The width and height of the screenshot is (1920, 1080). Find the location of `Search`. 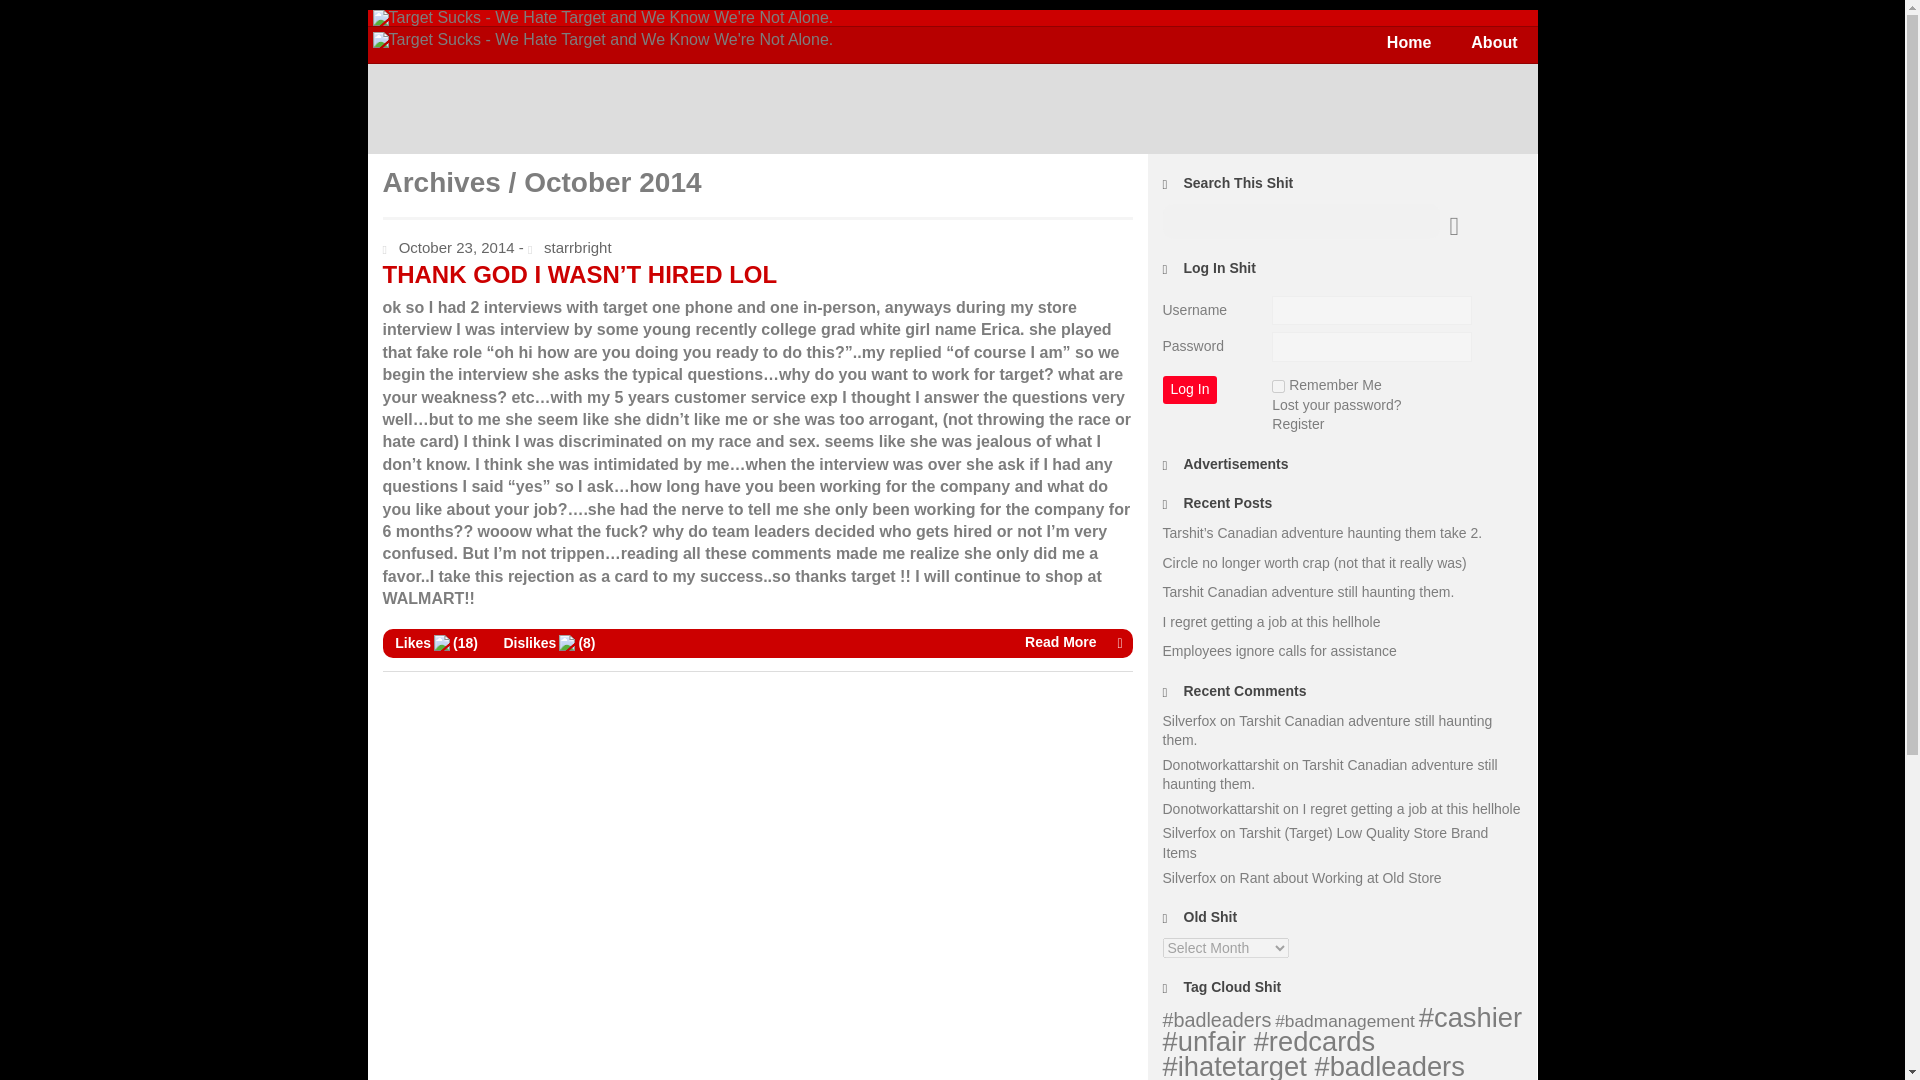

Search is located at coordinates (30, 14).